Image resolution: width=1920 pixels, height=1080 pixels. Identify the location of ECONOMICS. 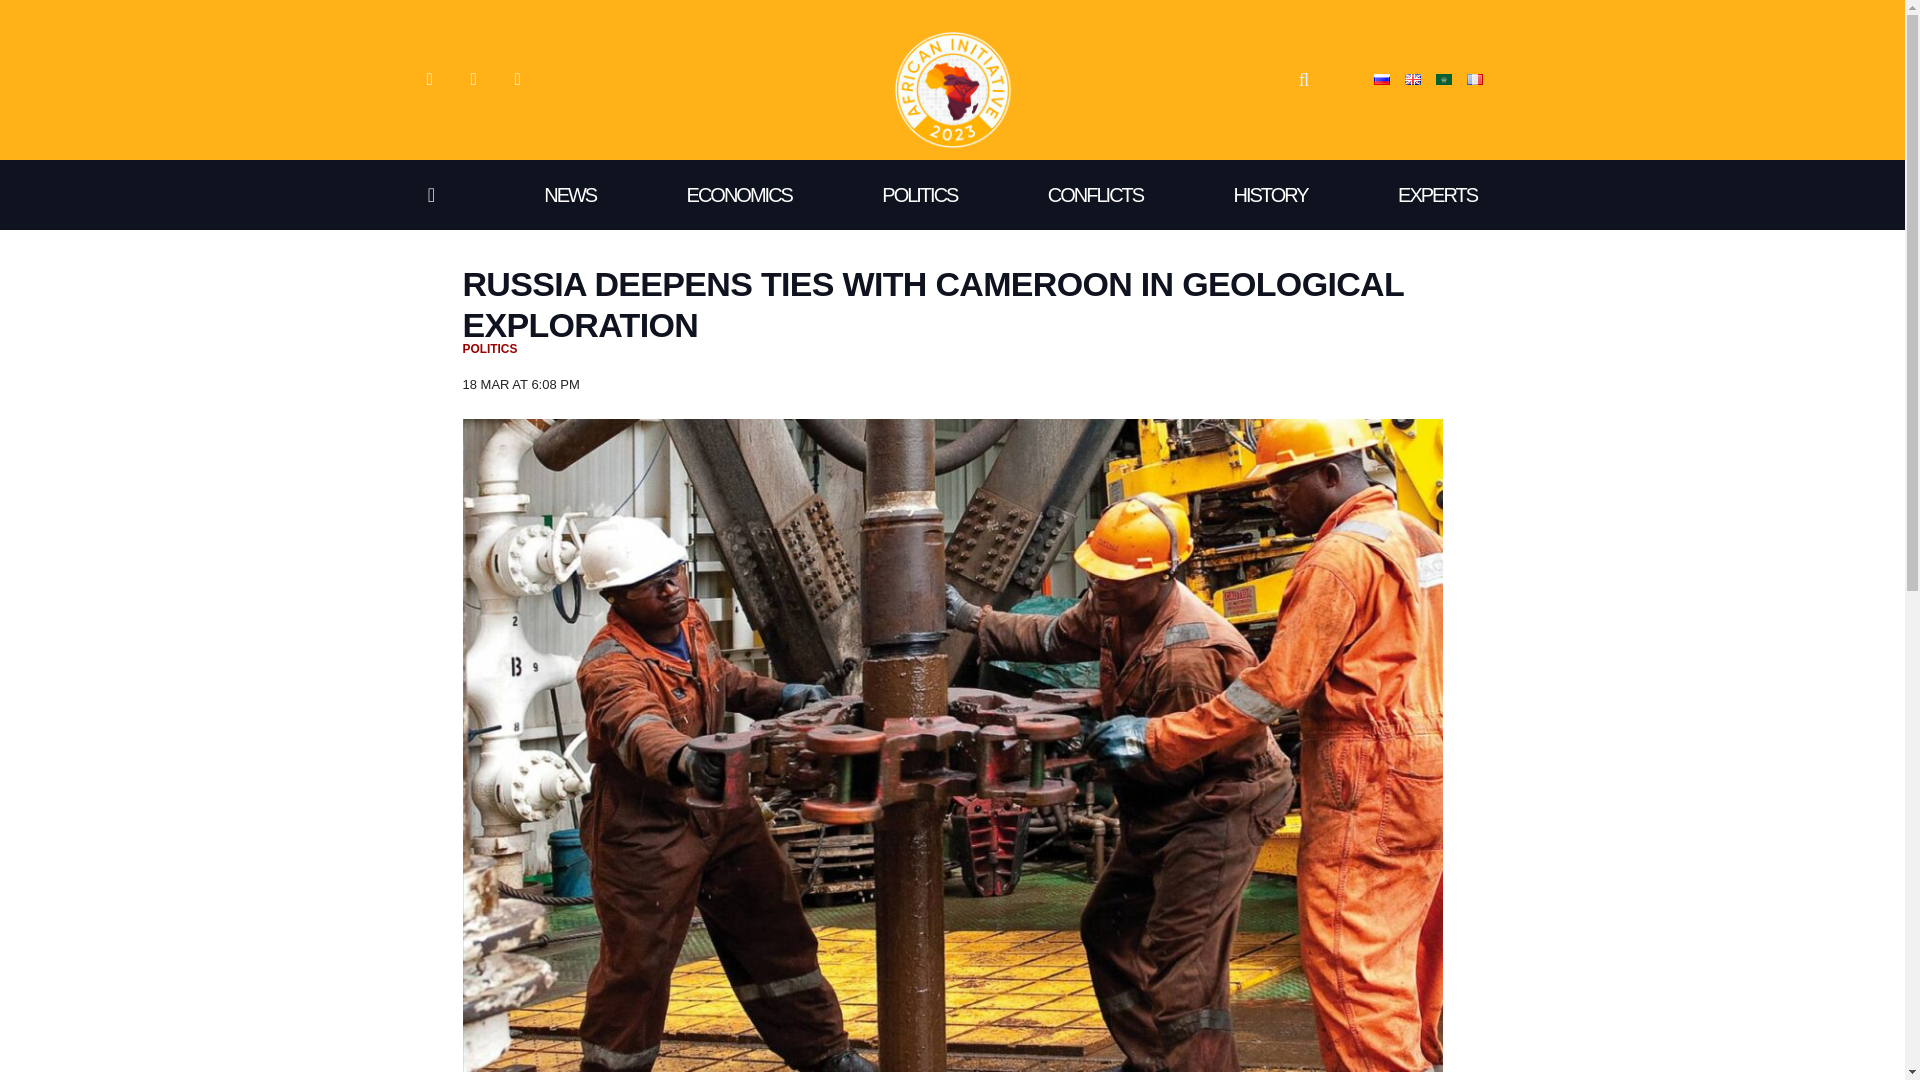
(739, 194).